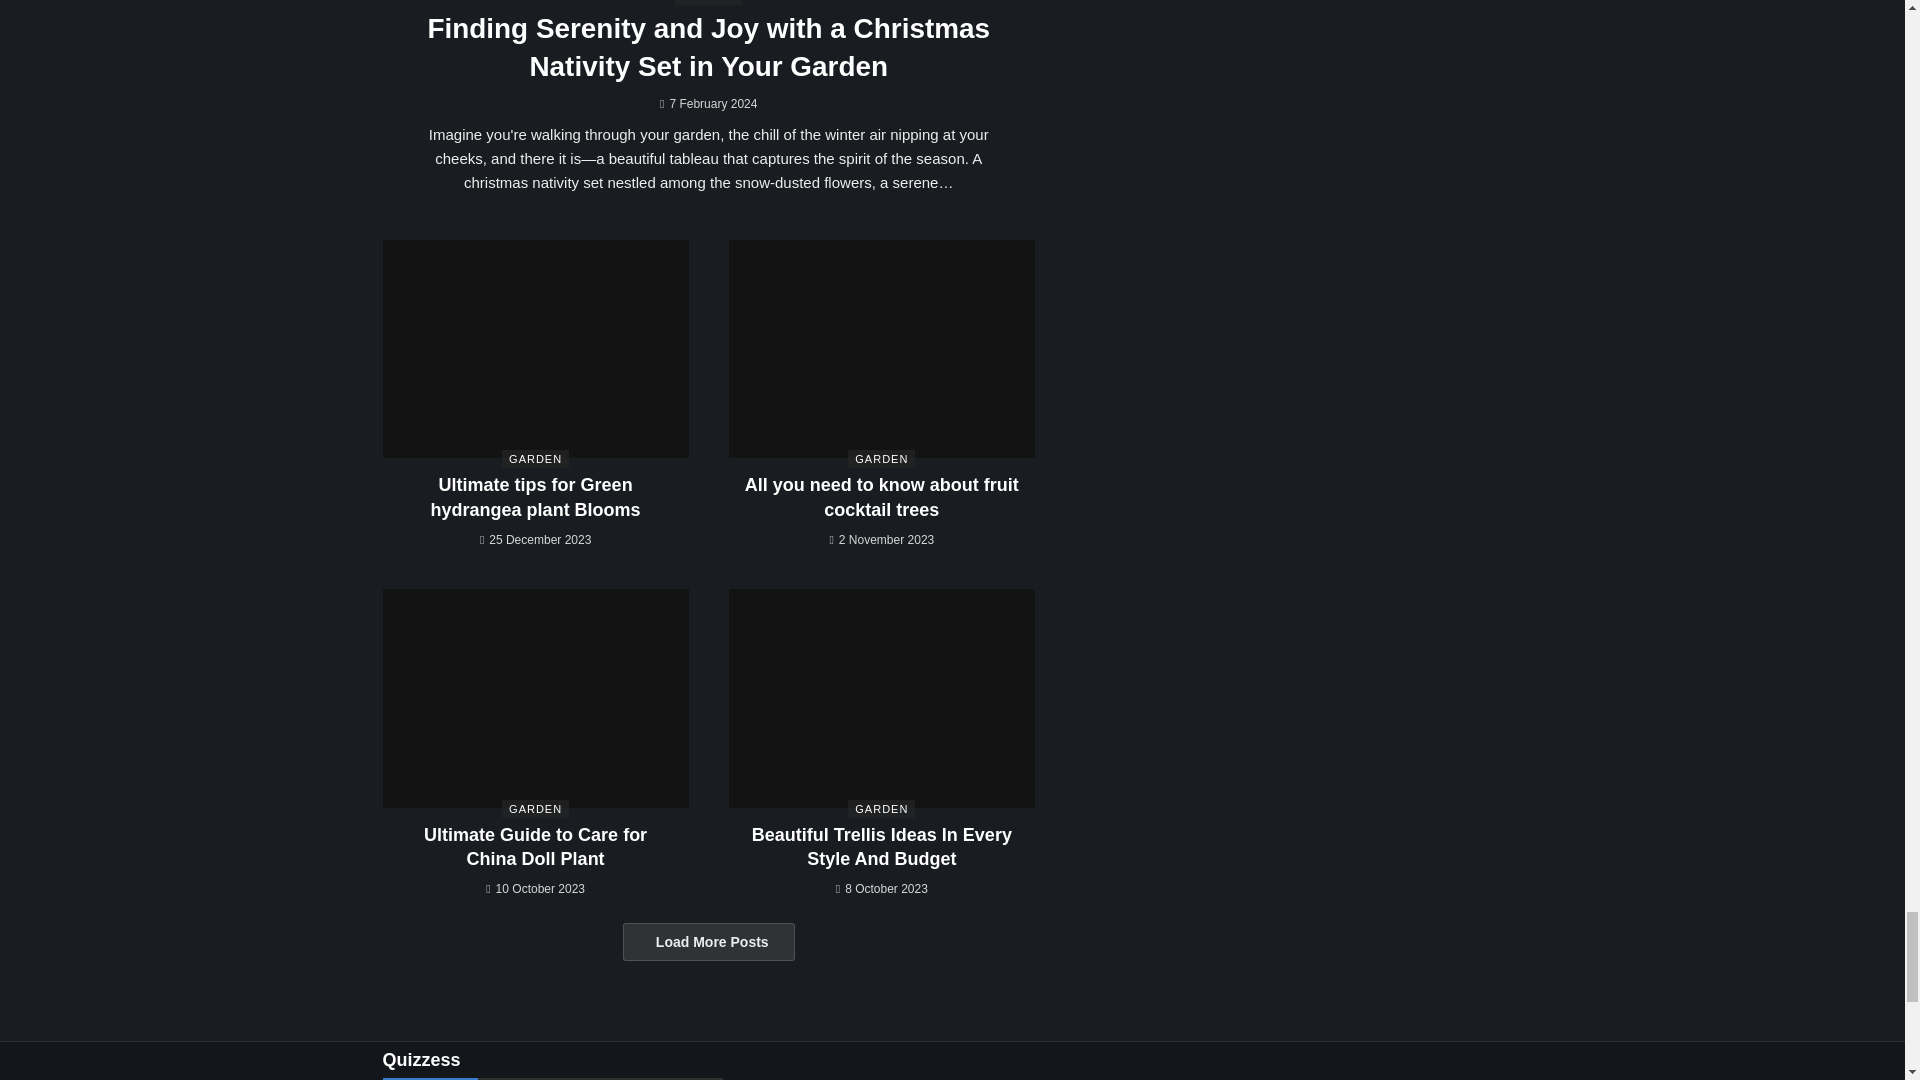 This screenshot has height=1080, width=1920. Describe the element at coordinates (534, 698) in the screenshot. I see `Ultimate Guide to Care for China Doll Plant` at that location.